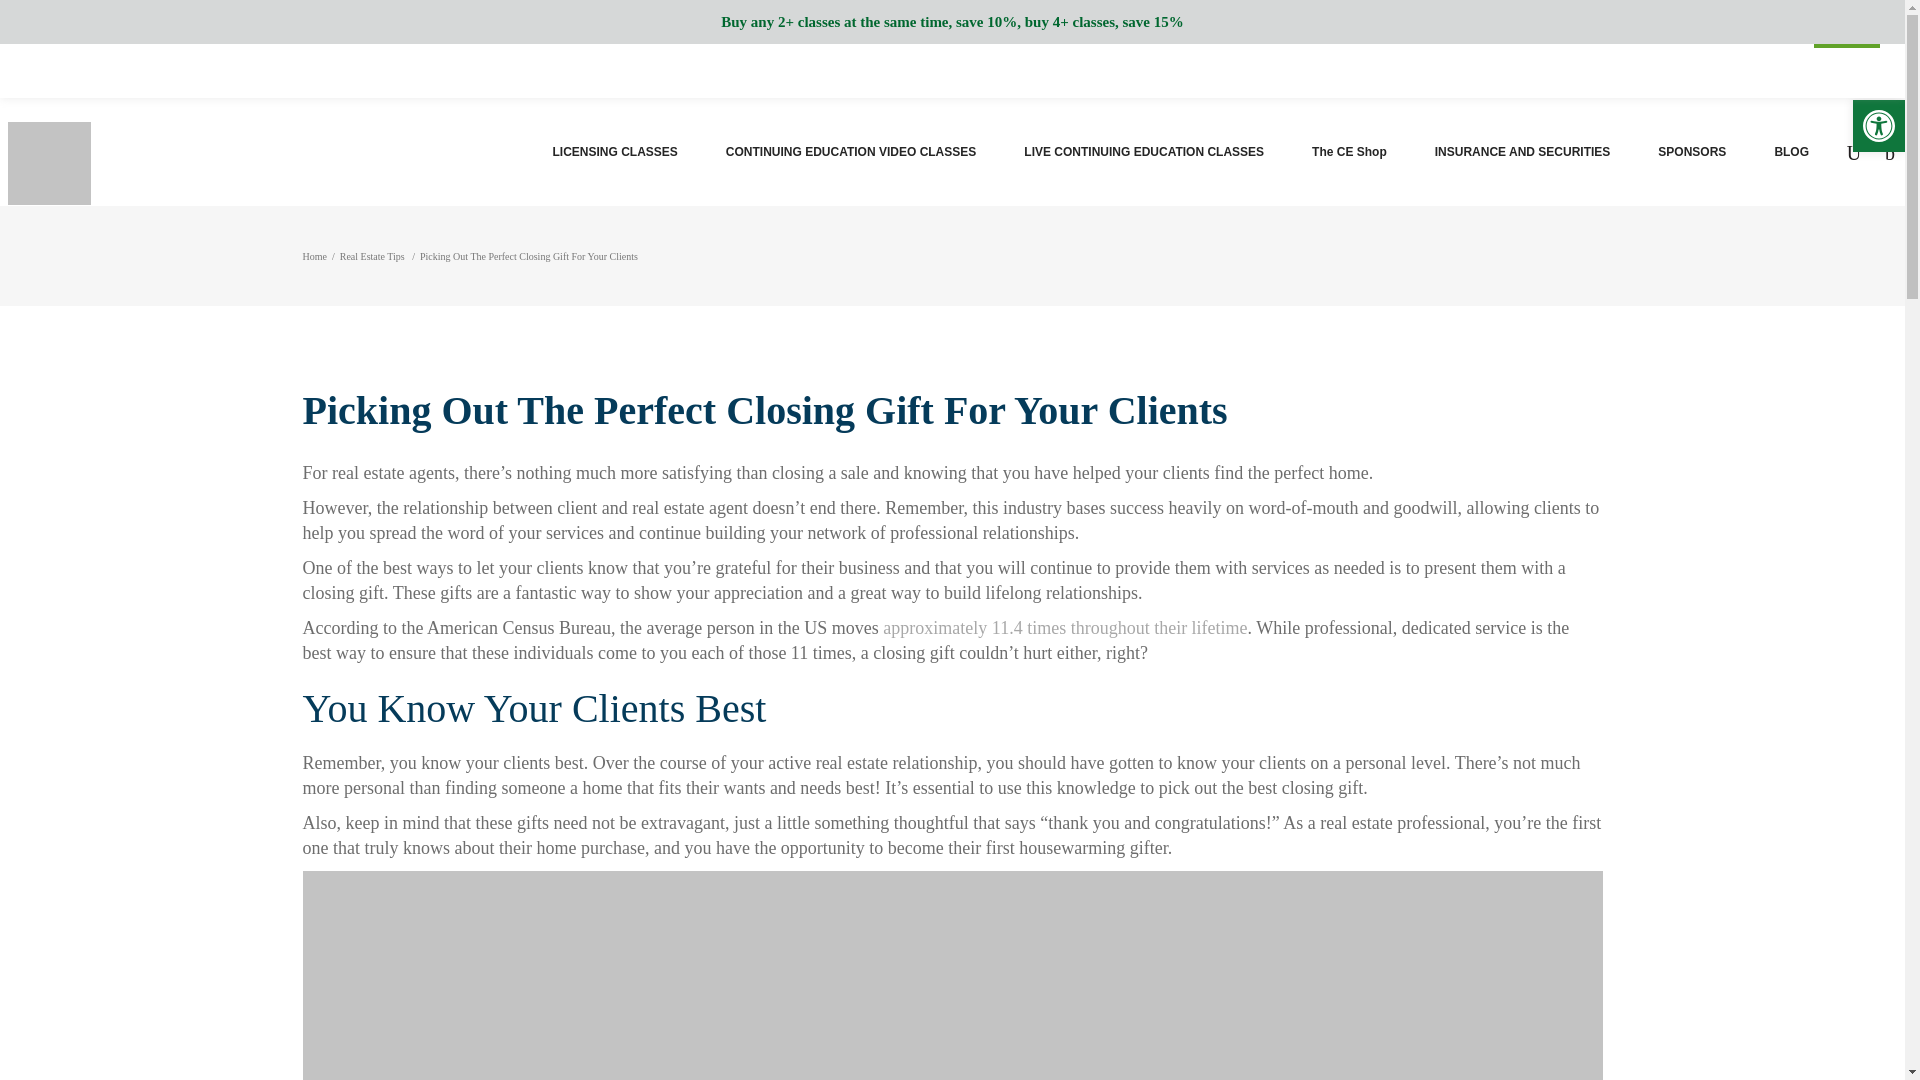 The height and width of the screenshot is (1080, 1920). What do you see at coordinates (1523, 152) in the screenshot?
I see `INSURANCE AND SECURITIES` at bounding box center [1523, 152].